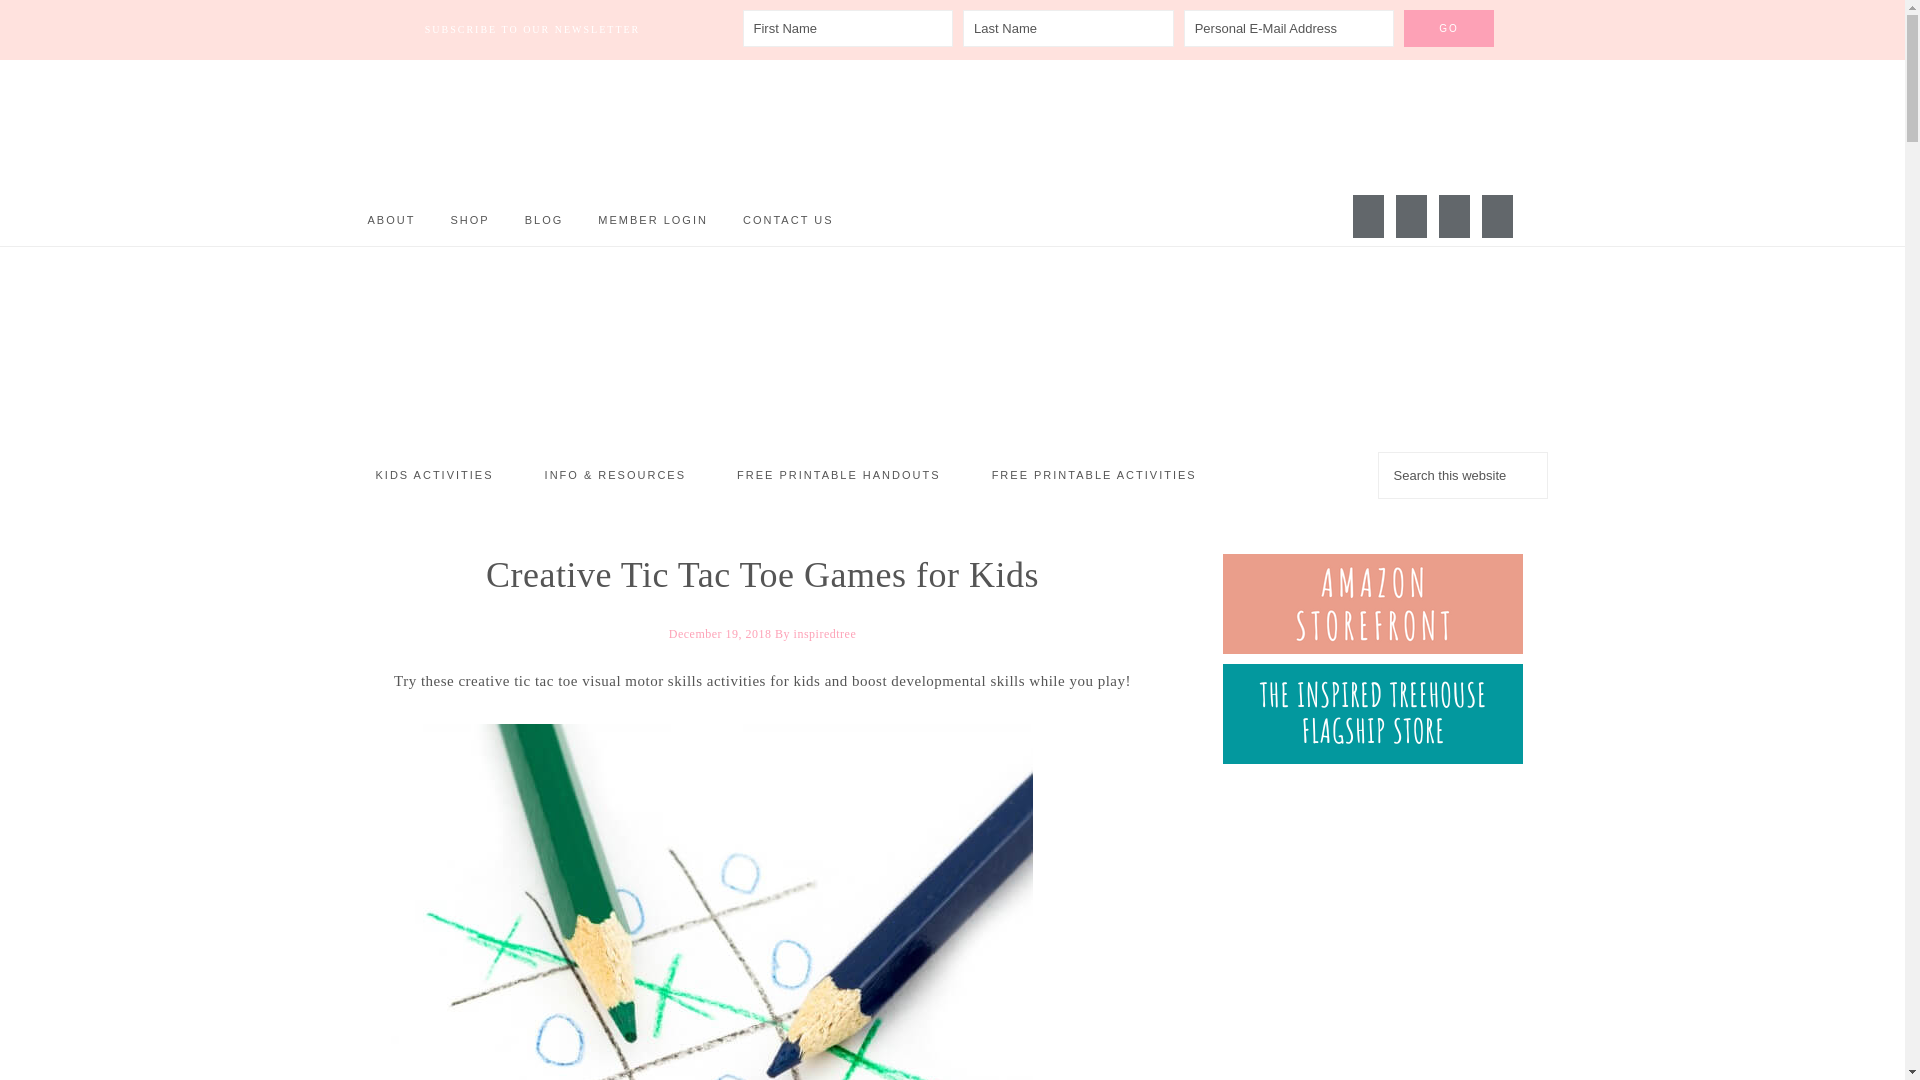  I want to click on amazon storefront, so click(1372, 648).